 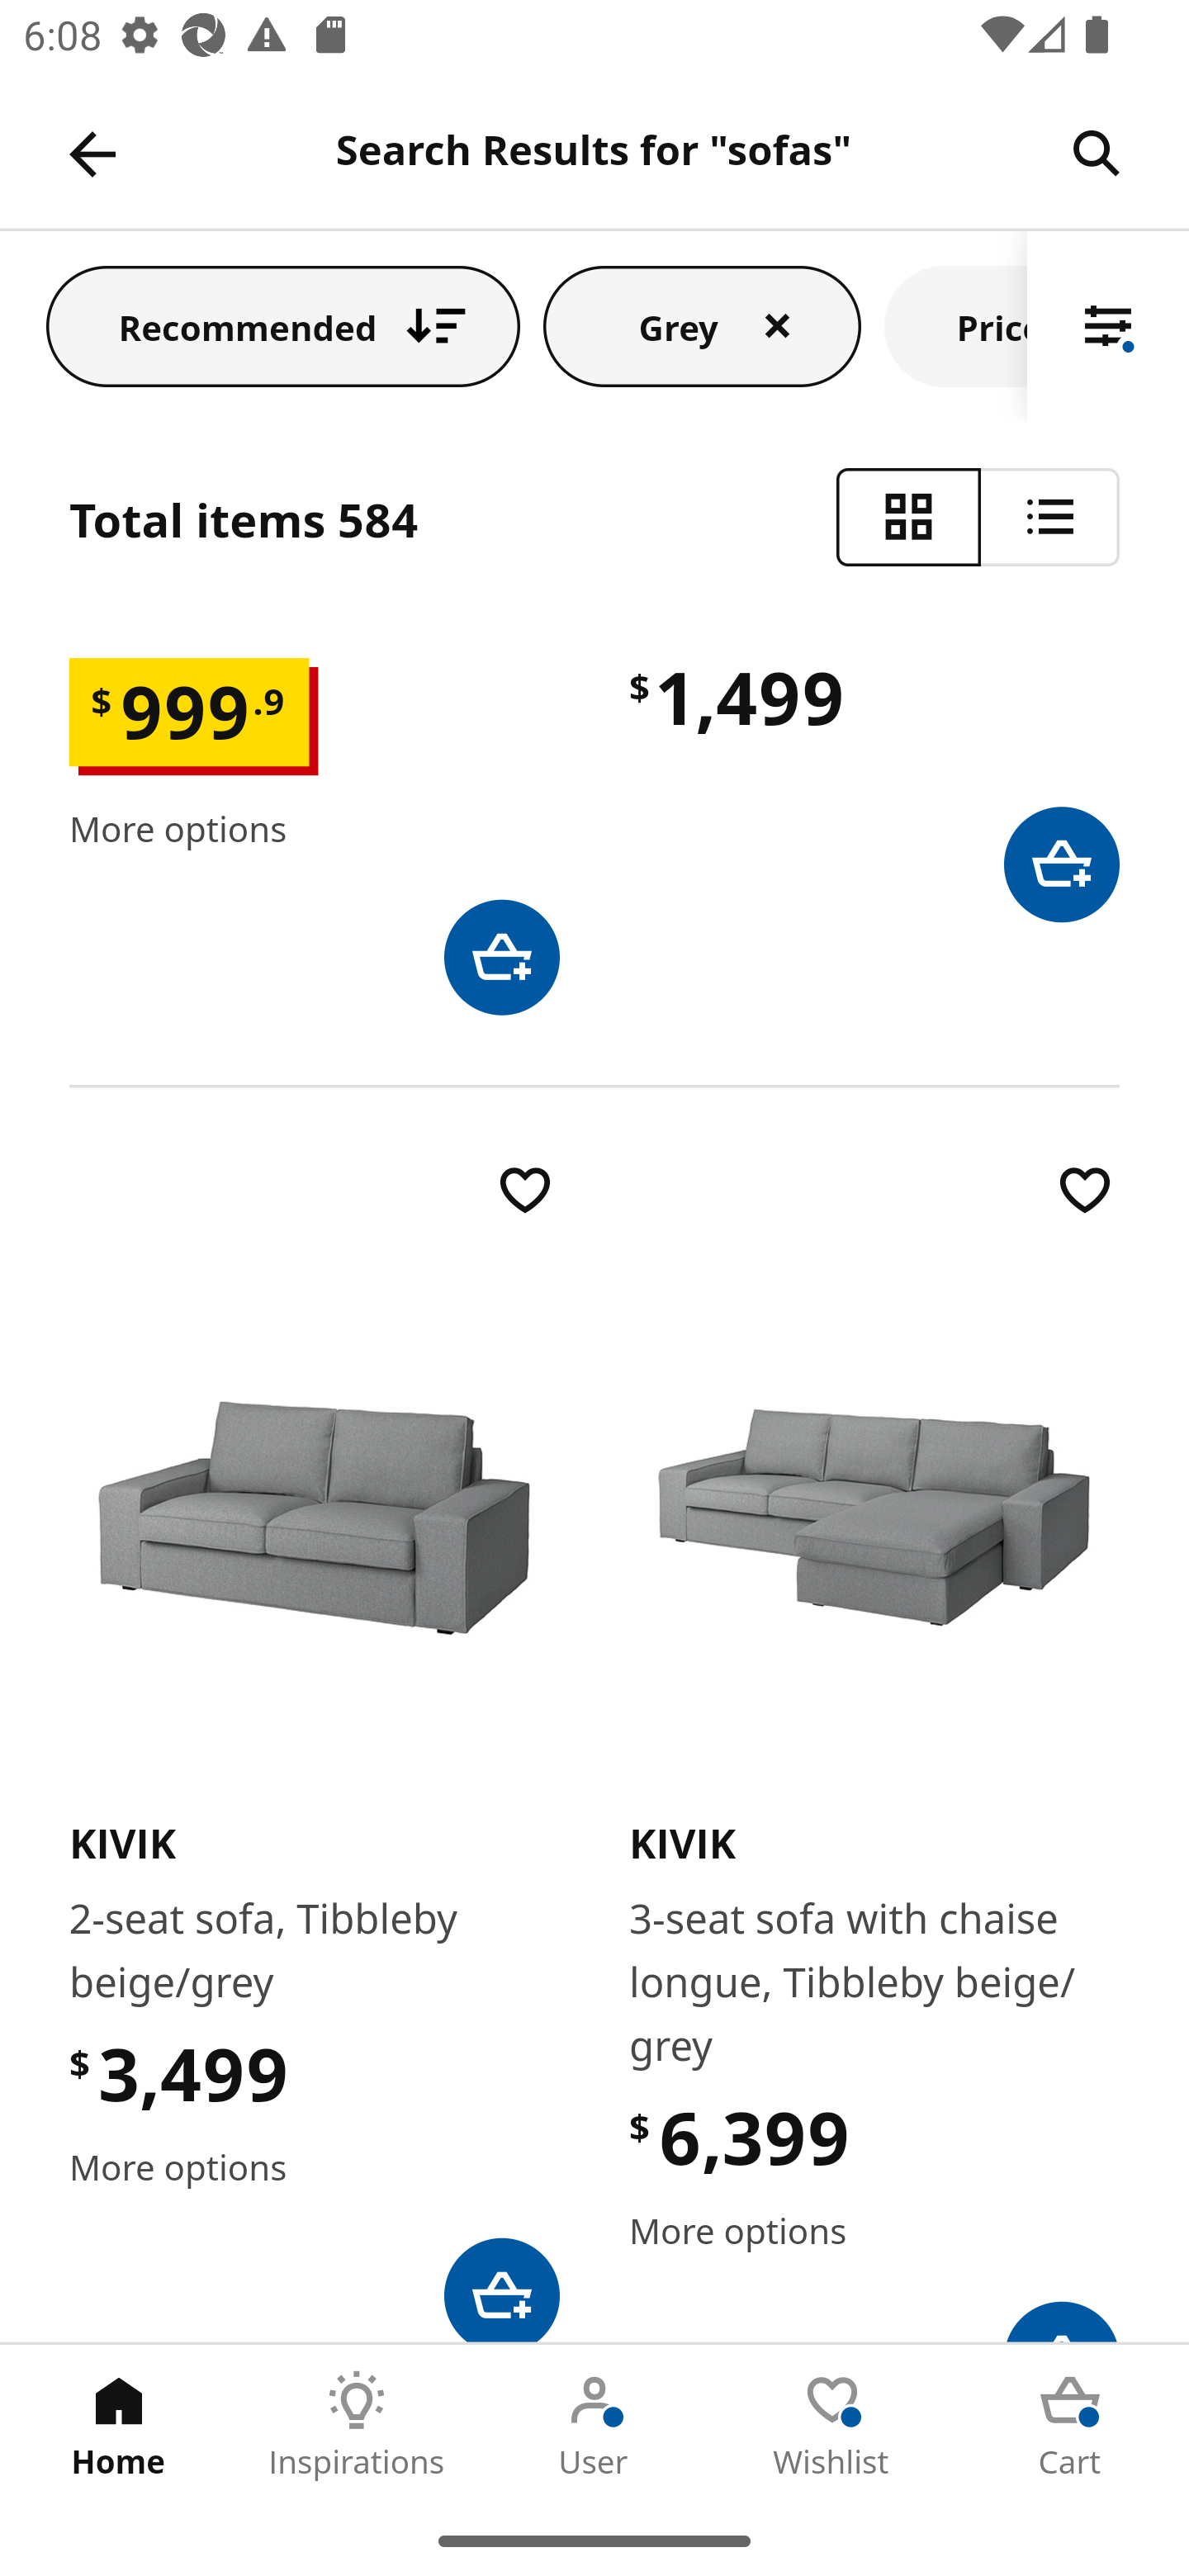 What do you see at coordinates (1070, 2425) in the screenshot?
I see `Cart
Tab 5 of 5` at bounding box center [1070, 2425].